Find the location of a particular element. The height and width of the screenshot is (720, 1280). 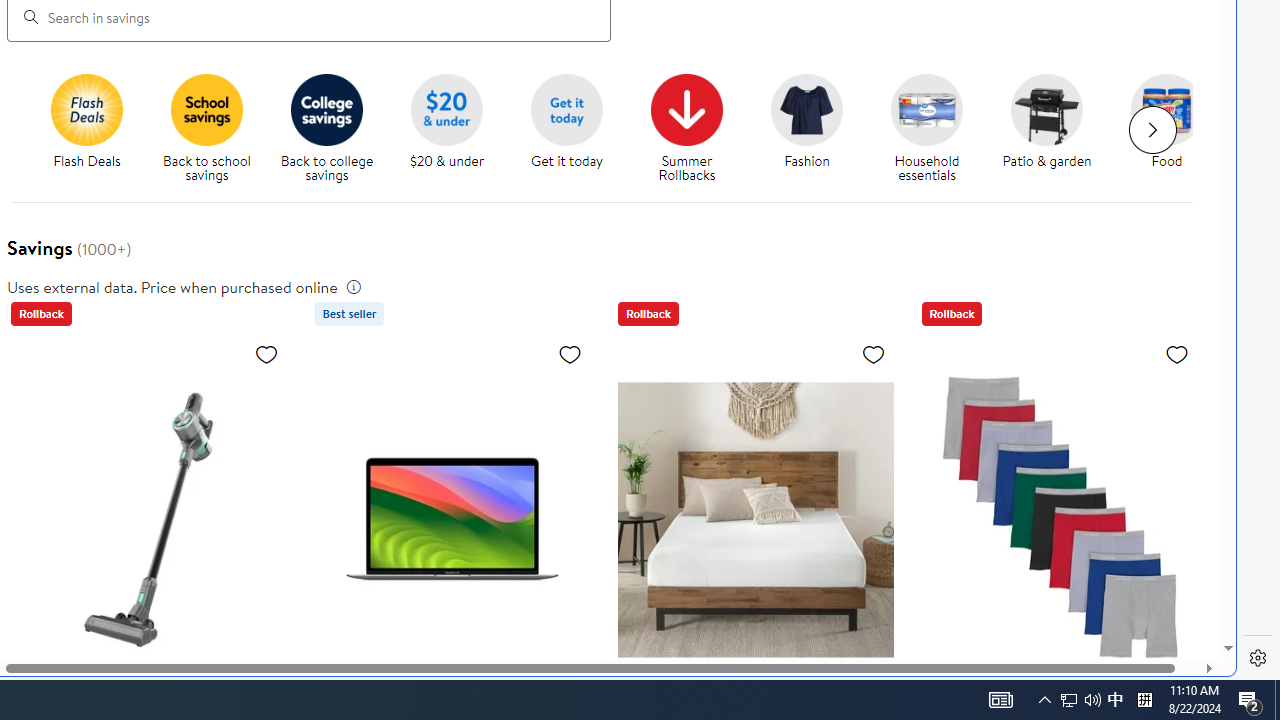

Zinus Spa Sensations Serenity 8" Memory Foam Mattress, Full is located at coordinates (756, 519).